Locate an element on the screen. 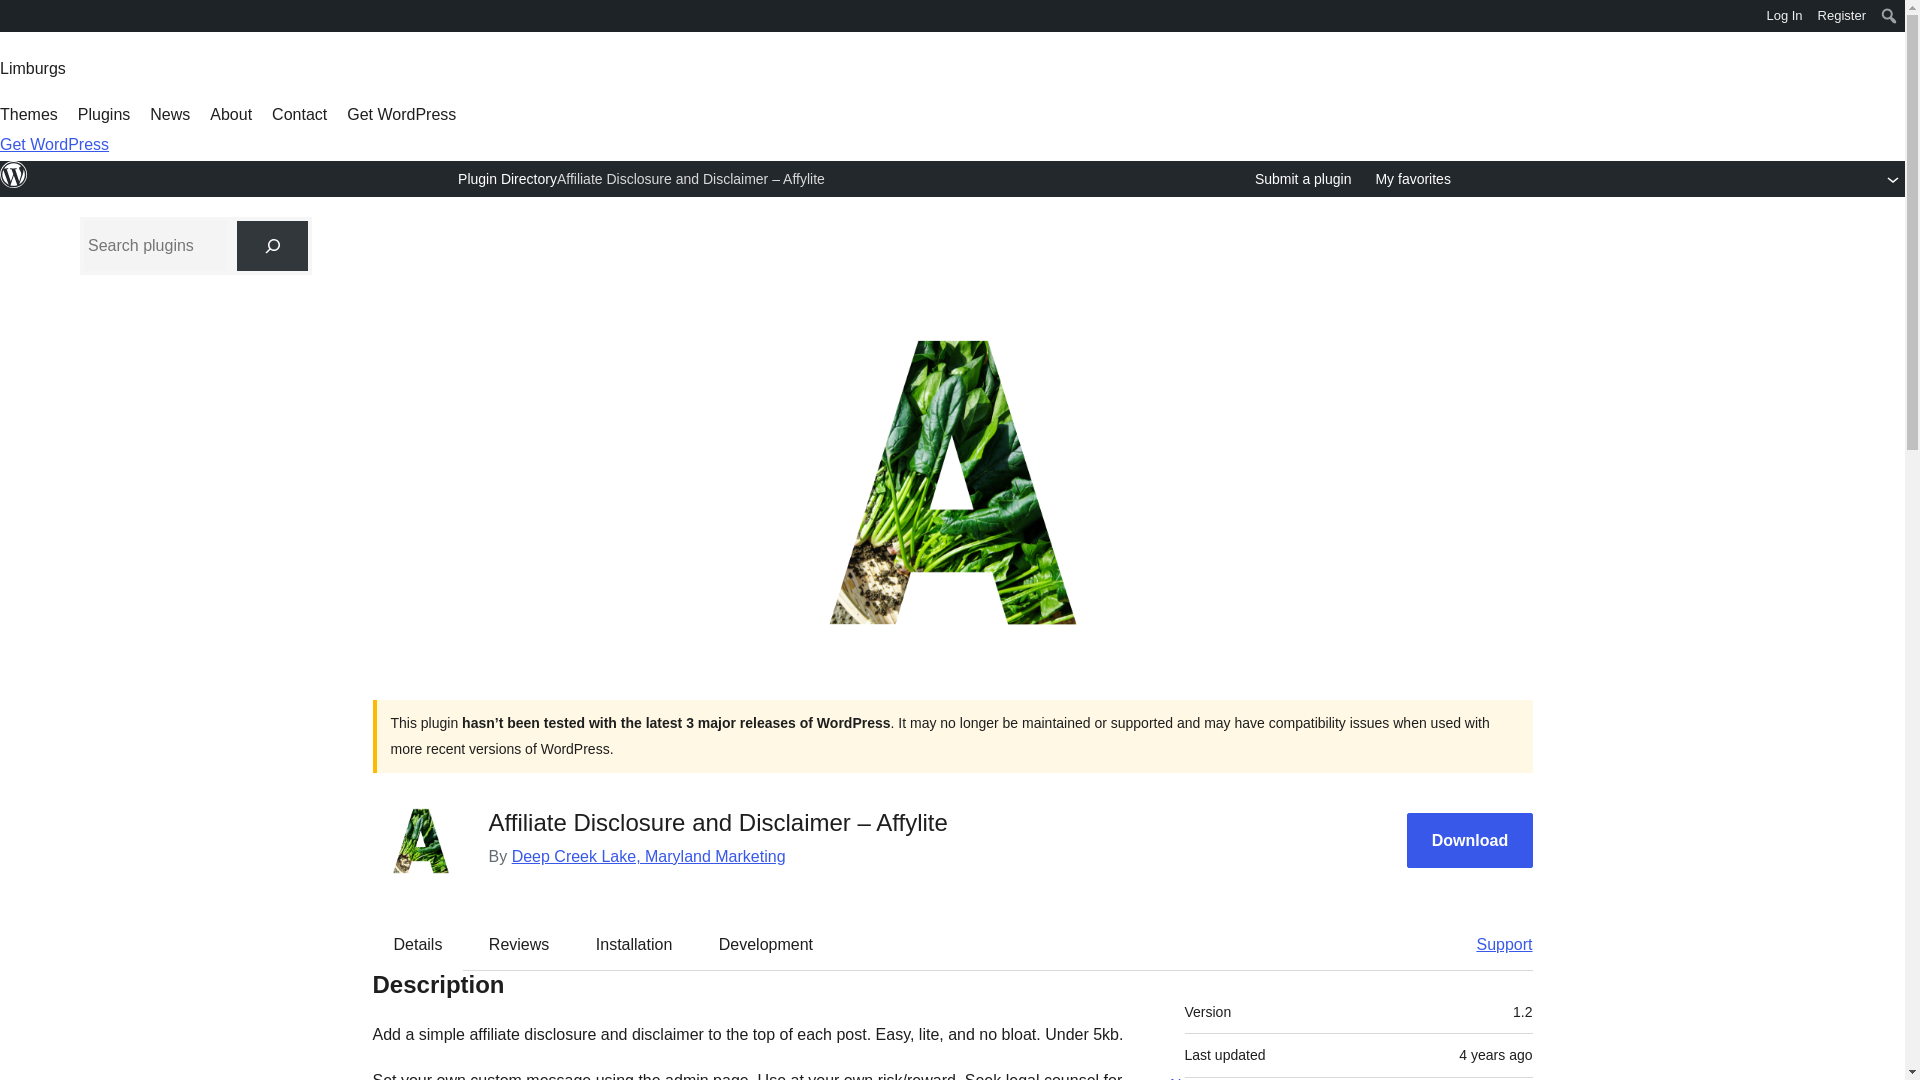 The height and width of the screenshot is (1080, 1920). Contact is located at coordinates (299, 114).